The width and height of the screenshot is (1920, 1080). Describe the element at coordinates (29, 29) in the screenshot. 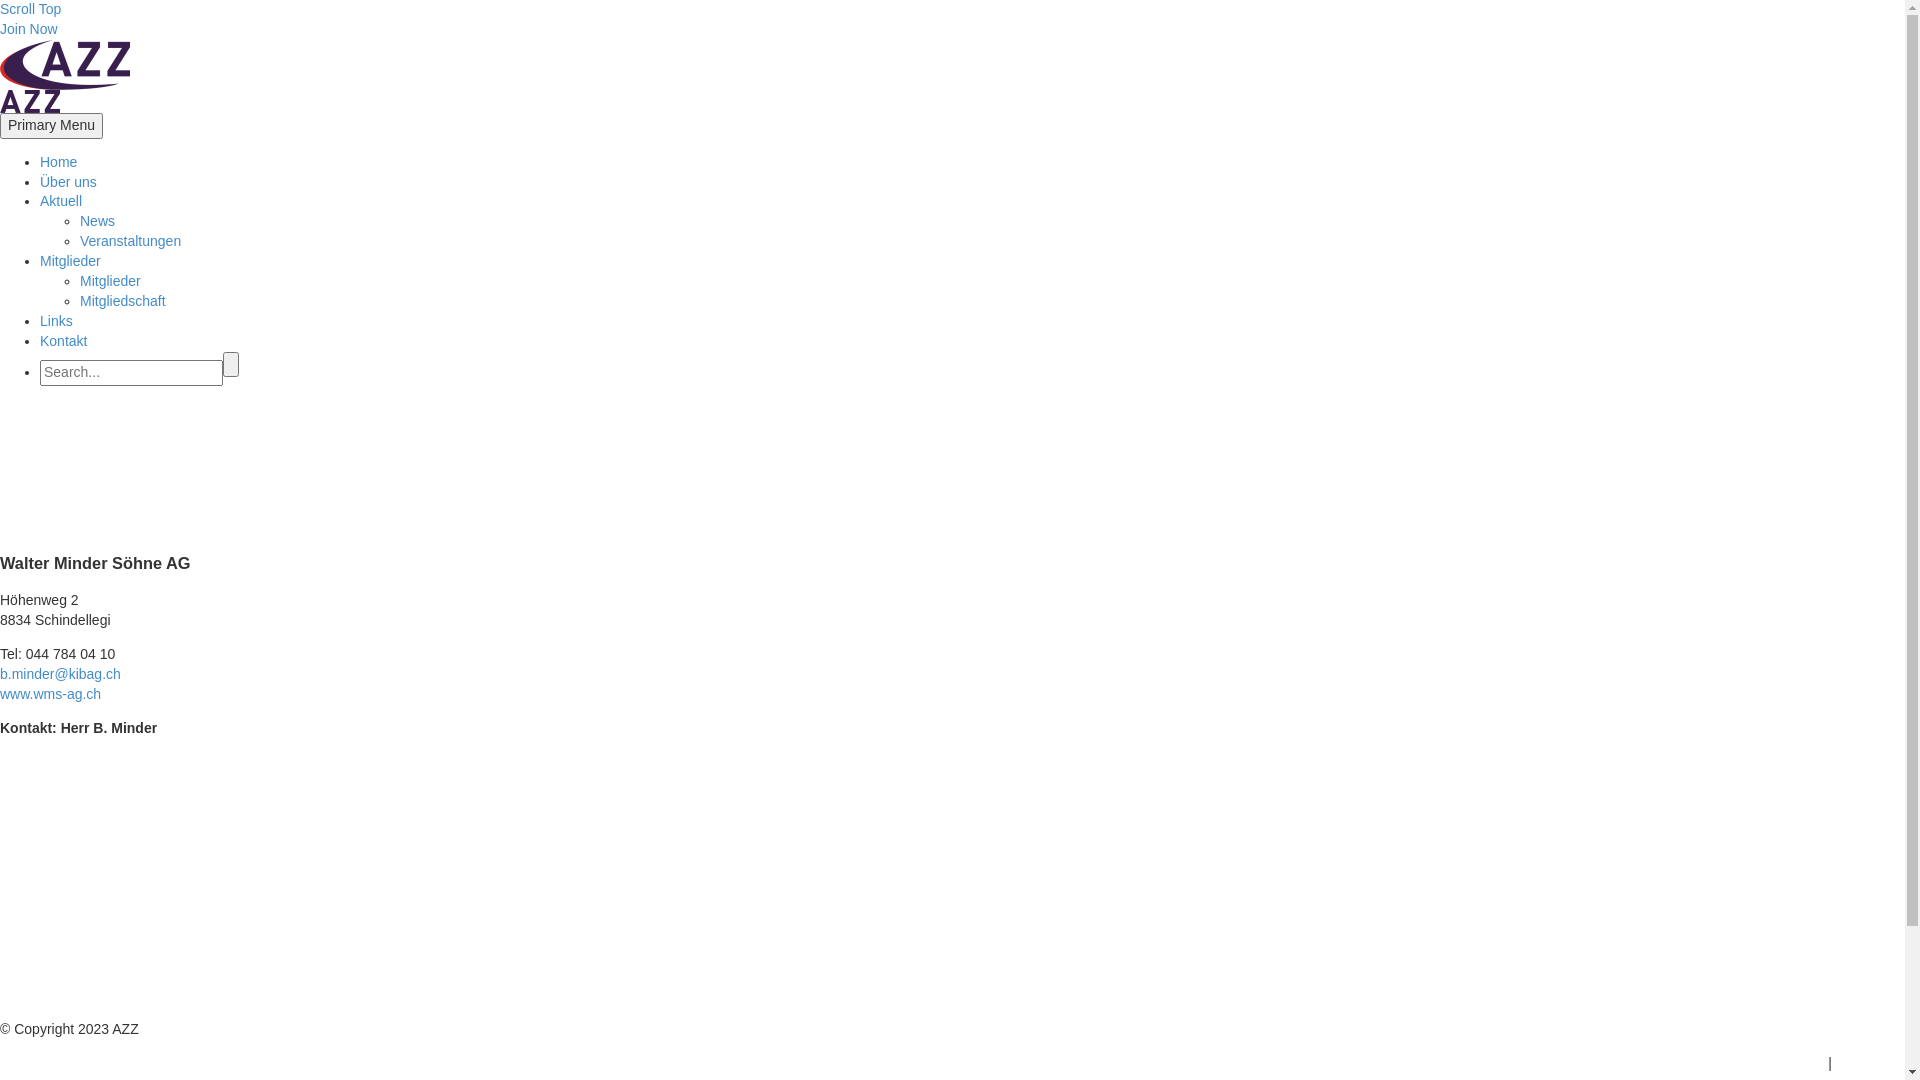

I see `Join Now` at that location.